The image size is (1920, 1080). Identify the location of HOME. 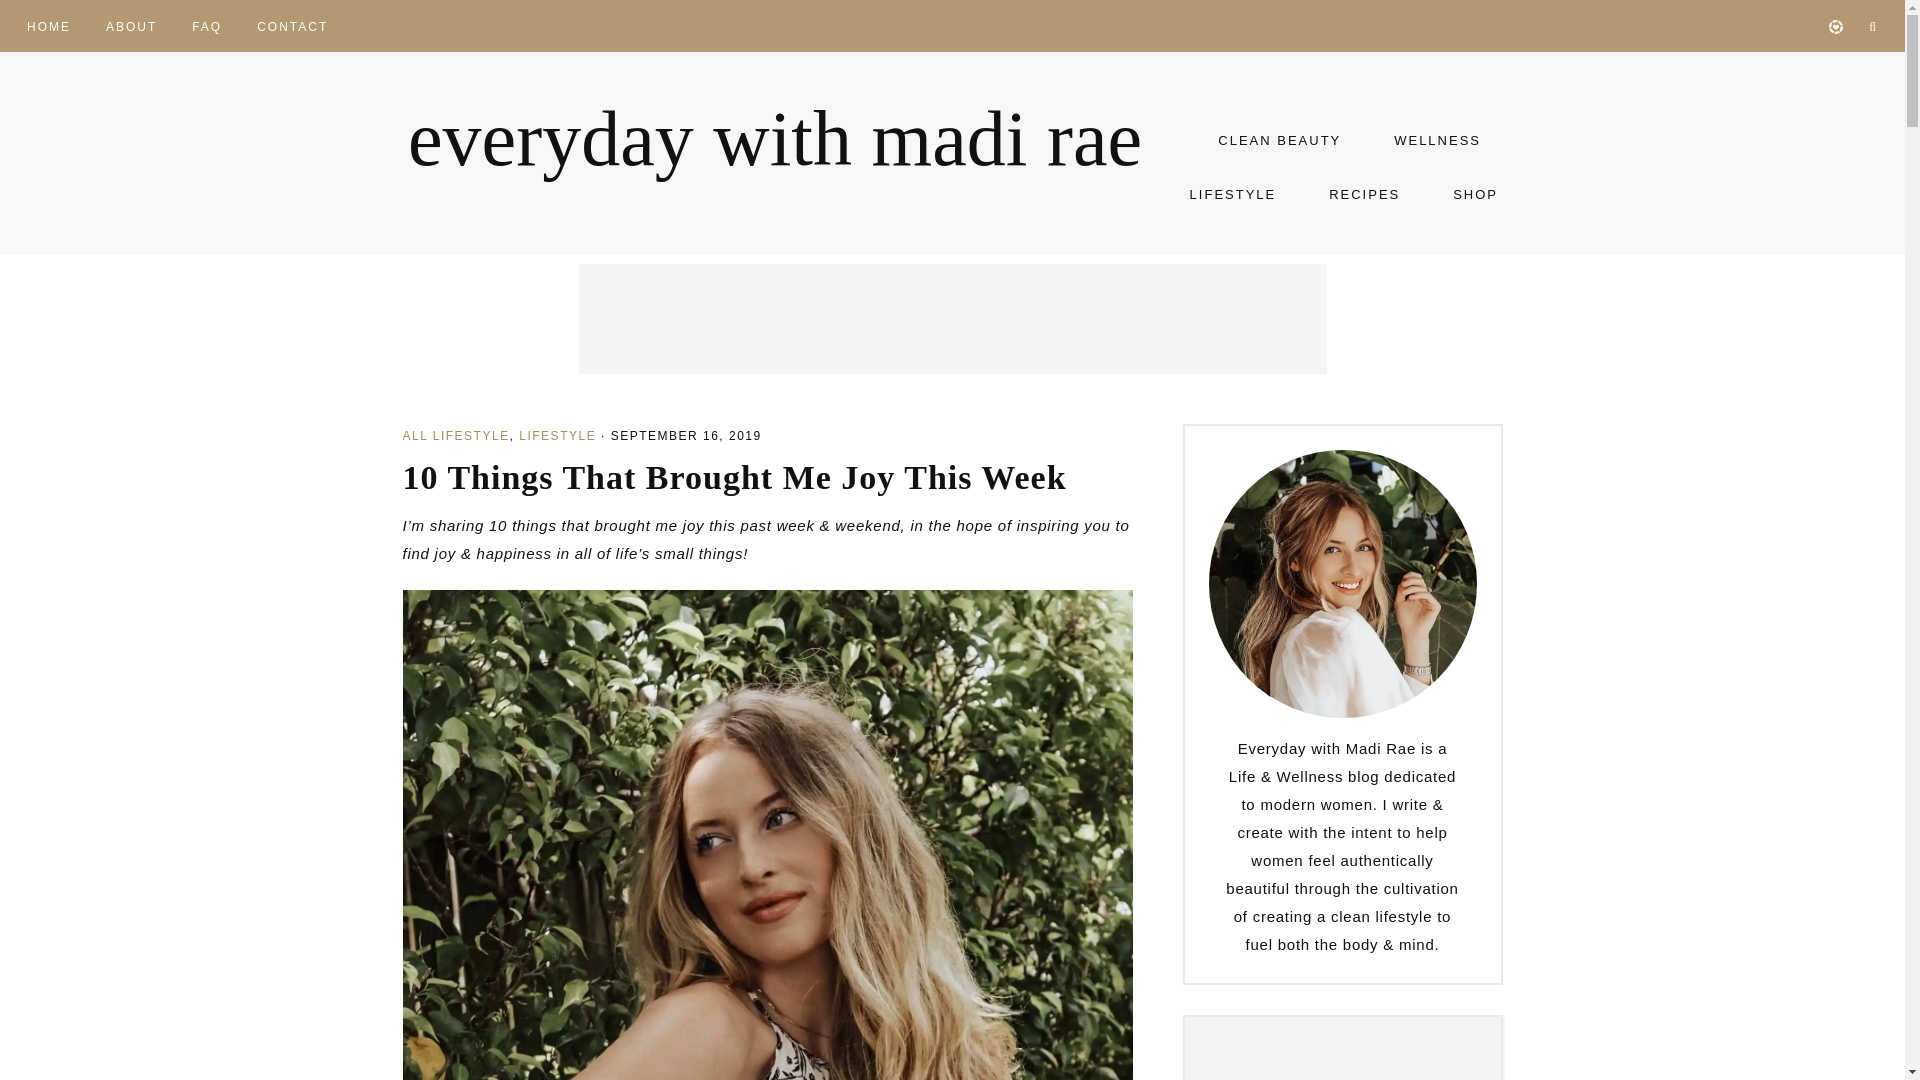
(48, 24).